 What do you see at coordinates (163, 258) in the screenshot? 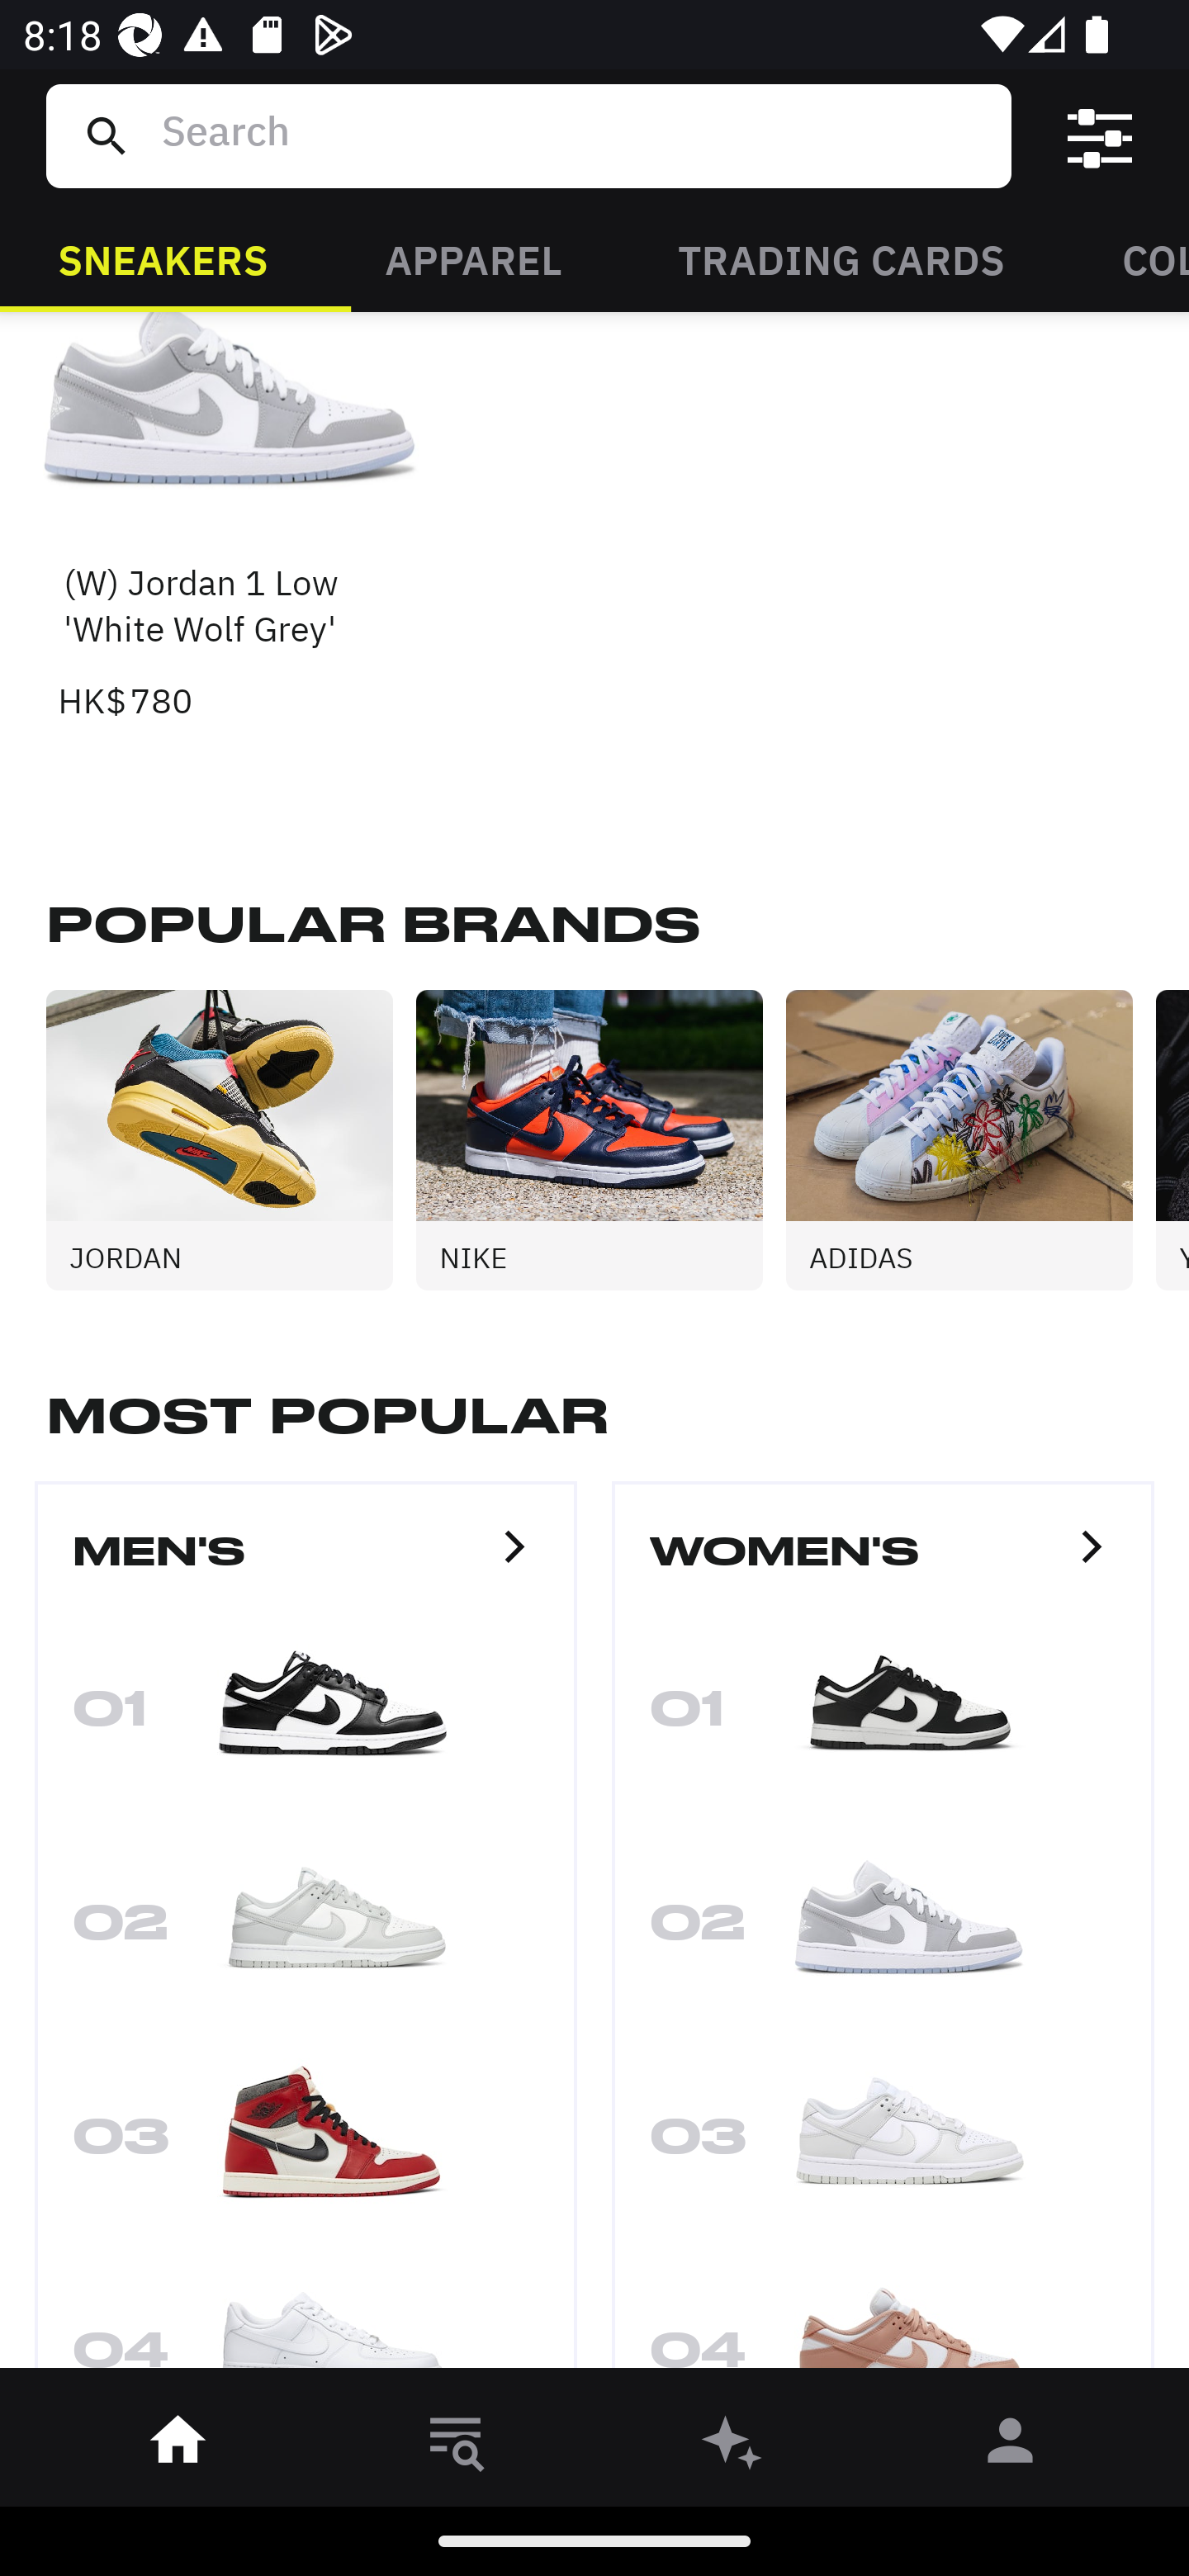
I see `SNEAKERS` at bounding box center [163, 258].